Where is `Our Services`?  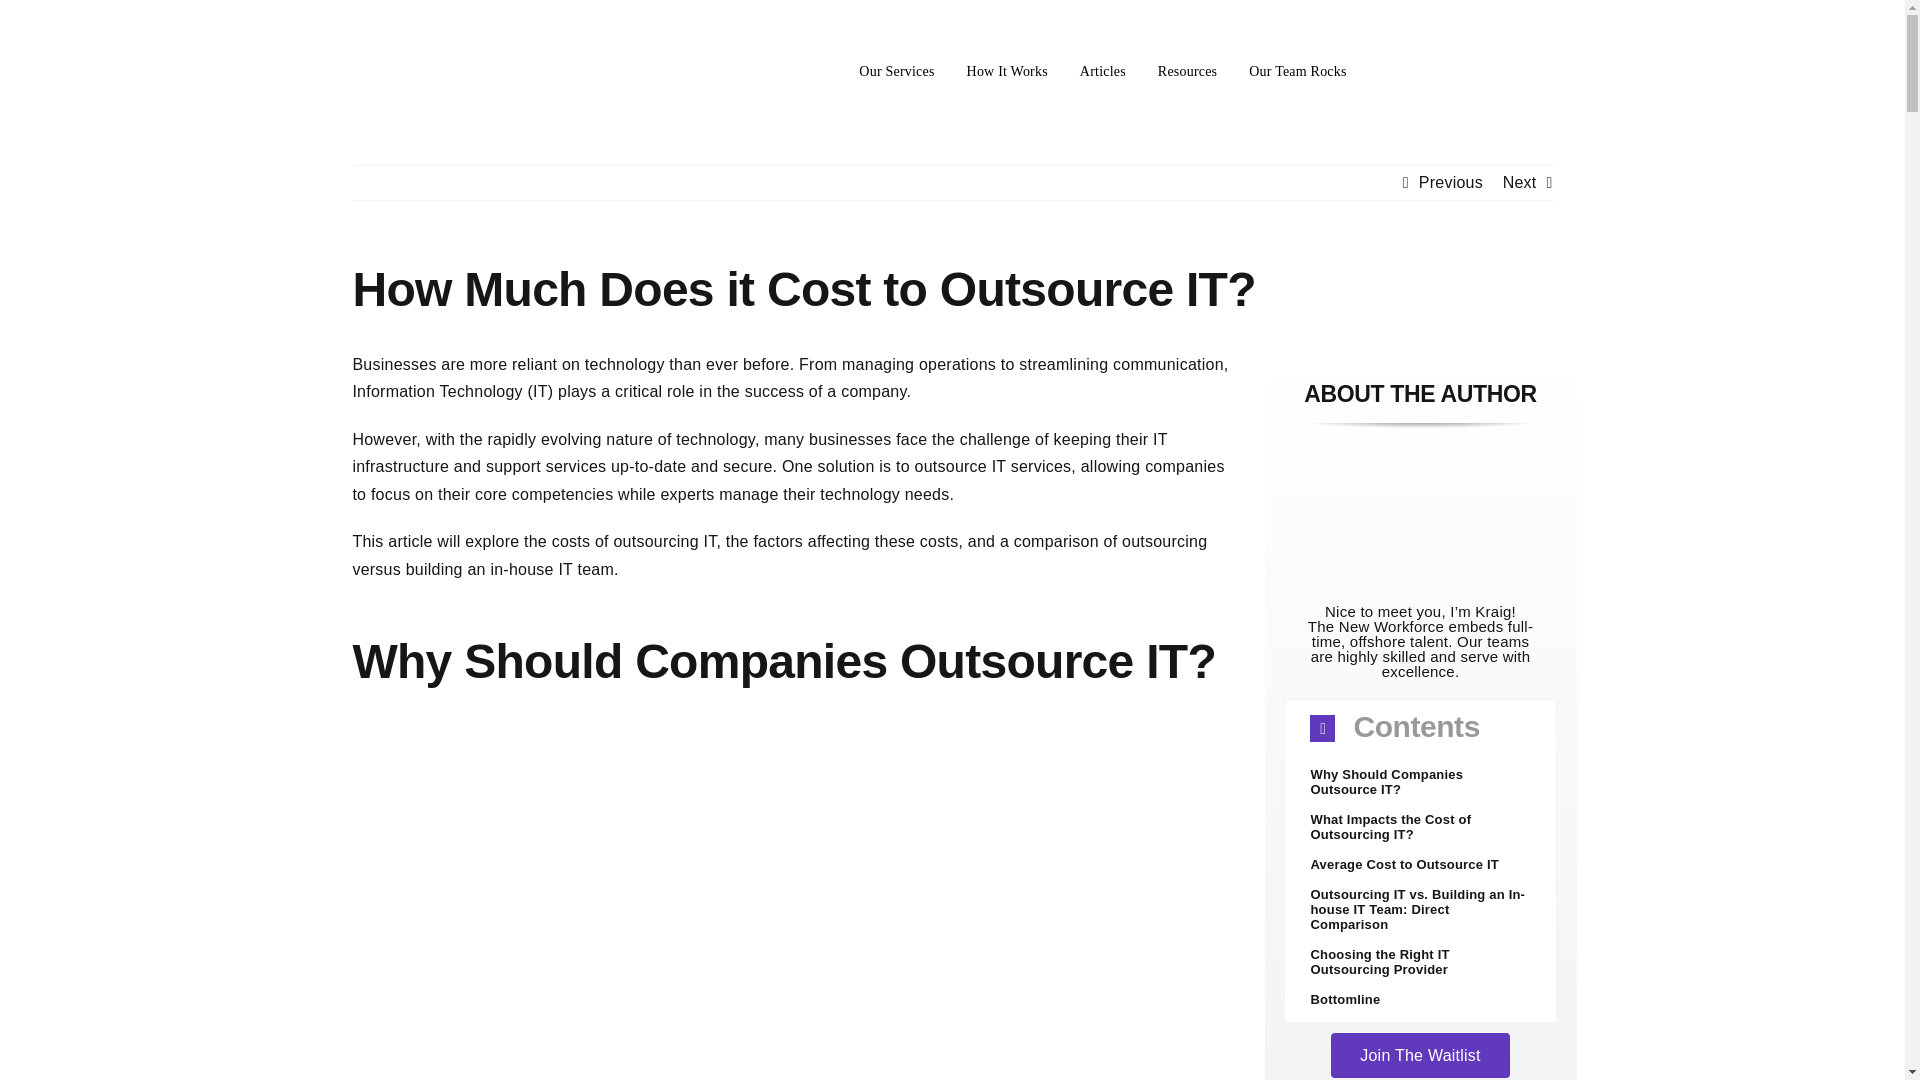
Our Services is located at coordinates (896, 72).